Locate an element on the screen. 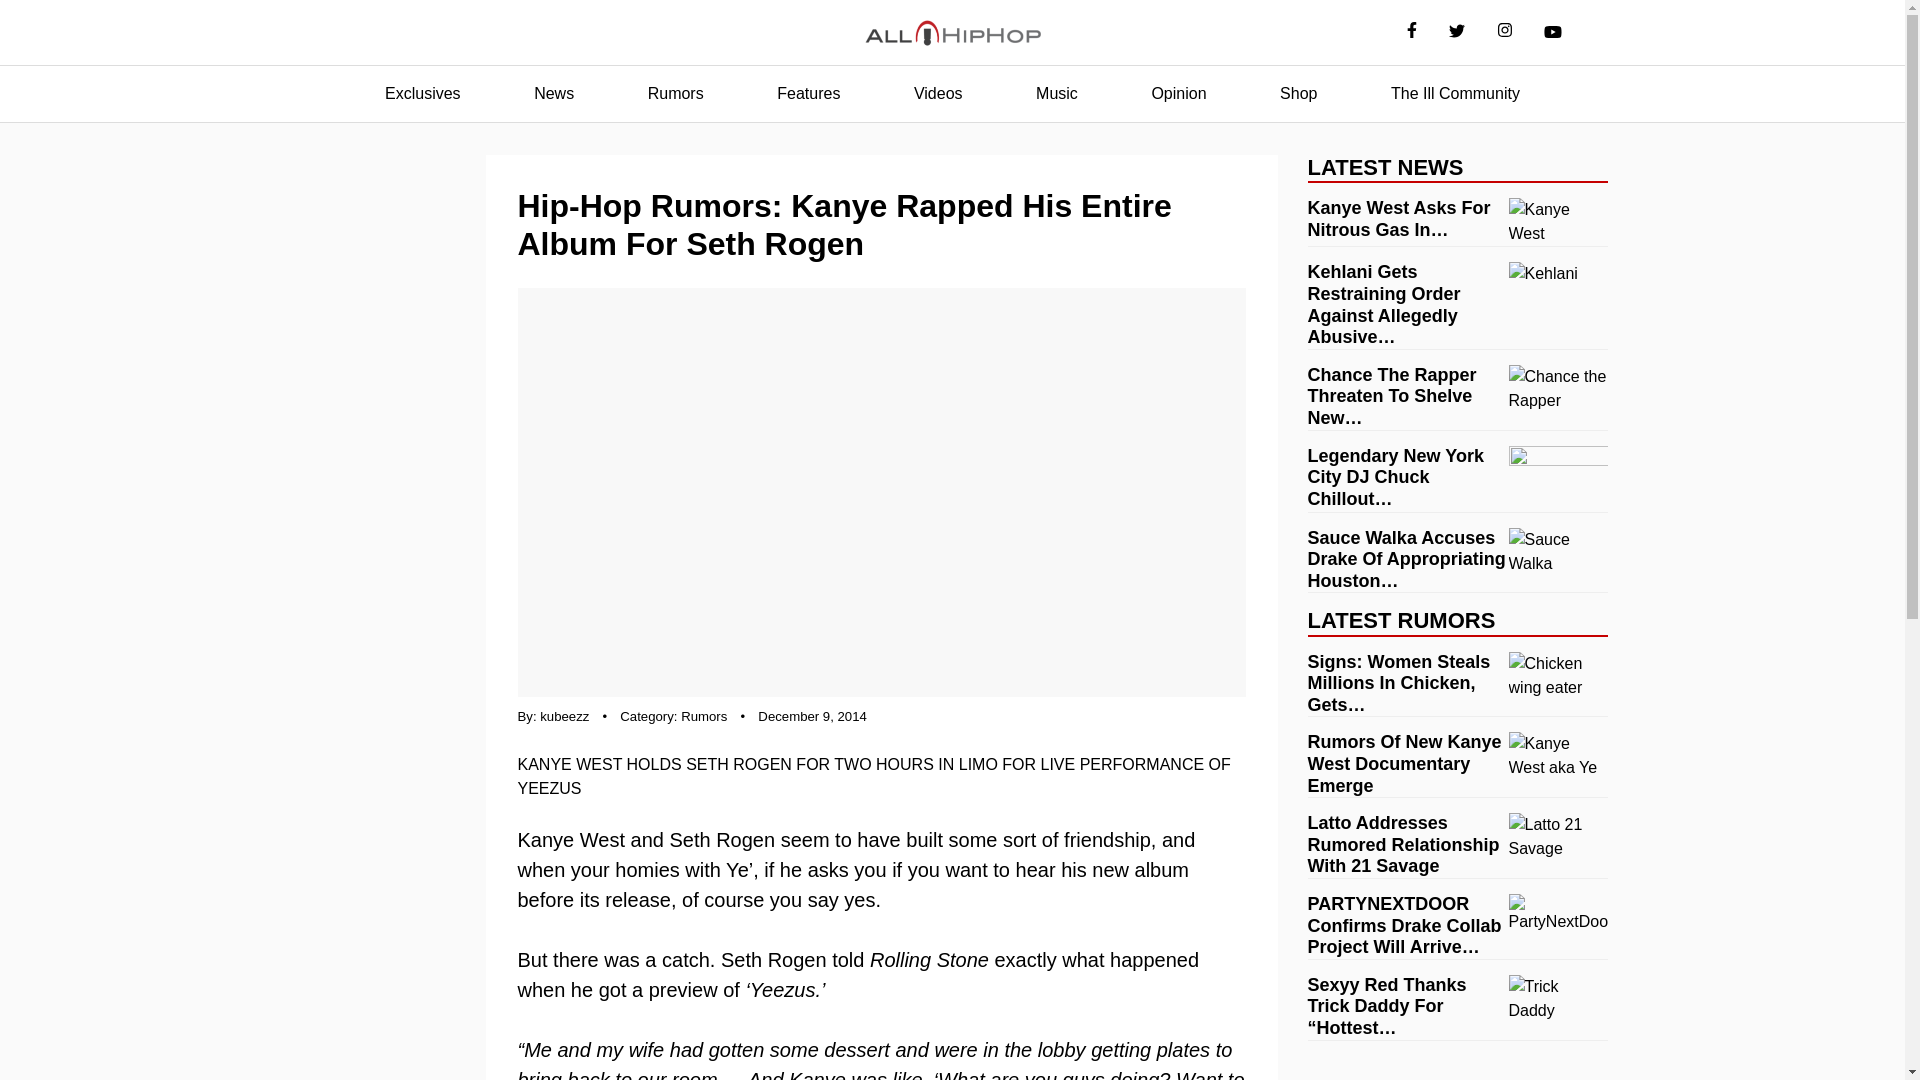 This screenshot has height=1080, width=1920. Exclusives is located at coordinates (422, 94).